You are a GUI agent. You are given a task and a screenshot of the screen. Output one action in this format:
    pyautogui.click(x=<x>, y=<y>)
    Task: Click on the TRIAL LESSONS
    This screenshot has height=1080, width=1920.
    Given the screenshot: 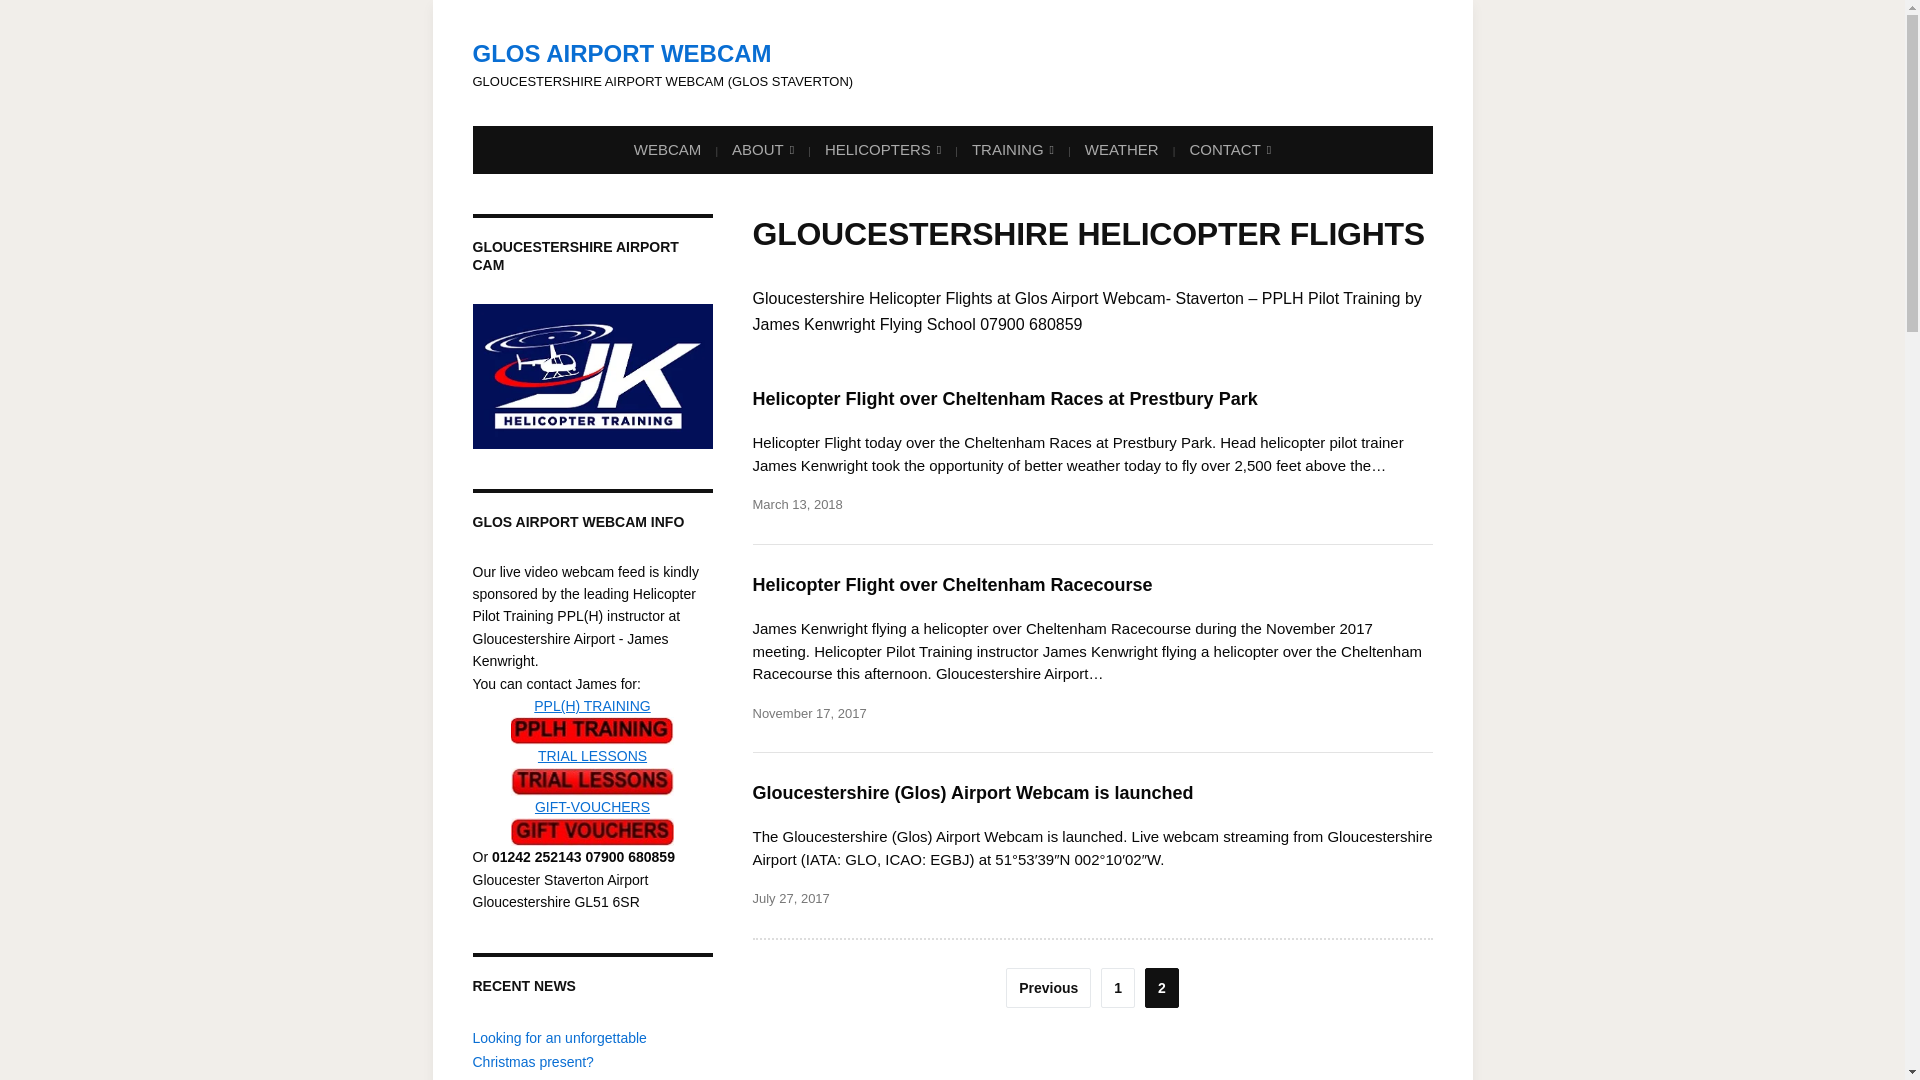 What is the action you would take?
    pyautogui.click(x=592, y=756)
    